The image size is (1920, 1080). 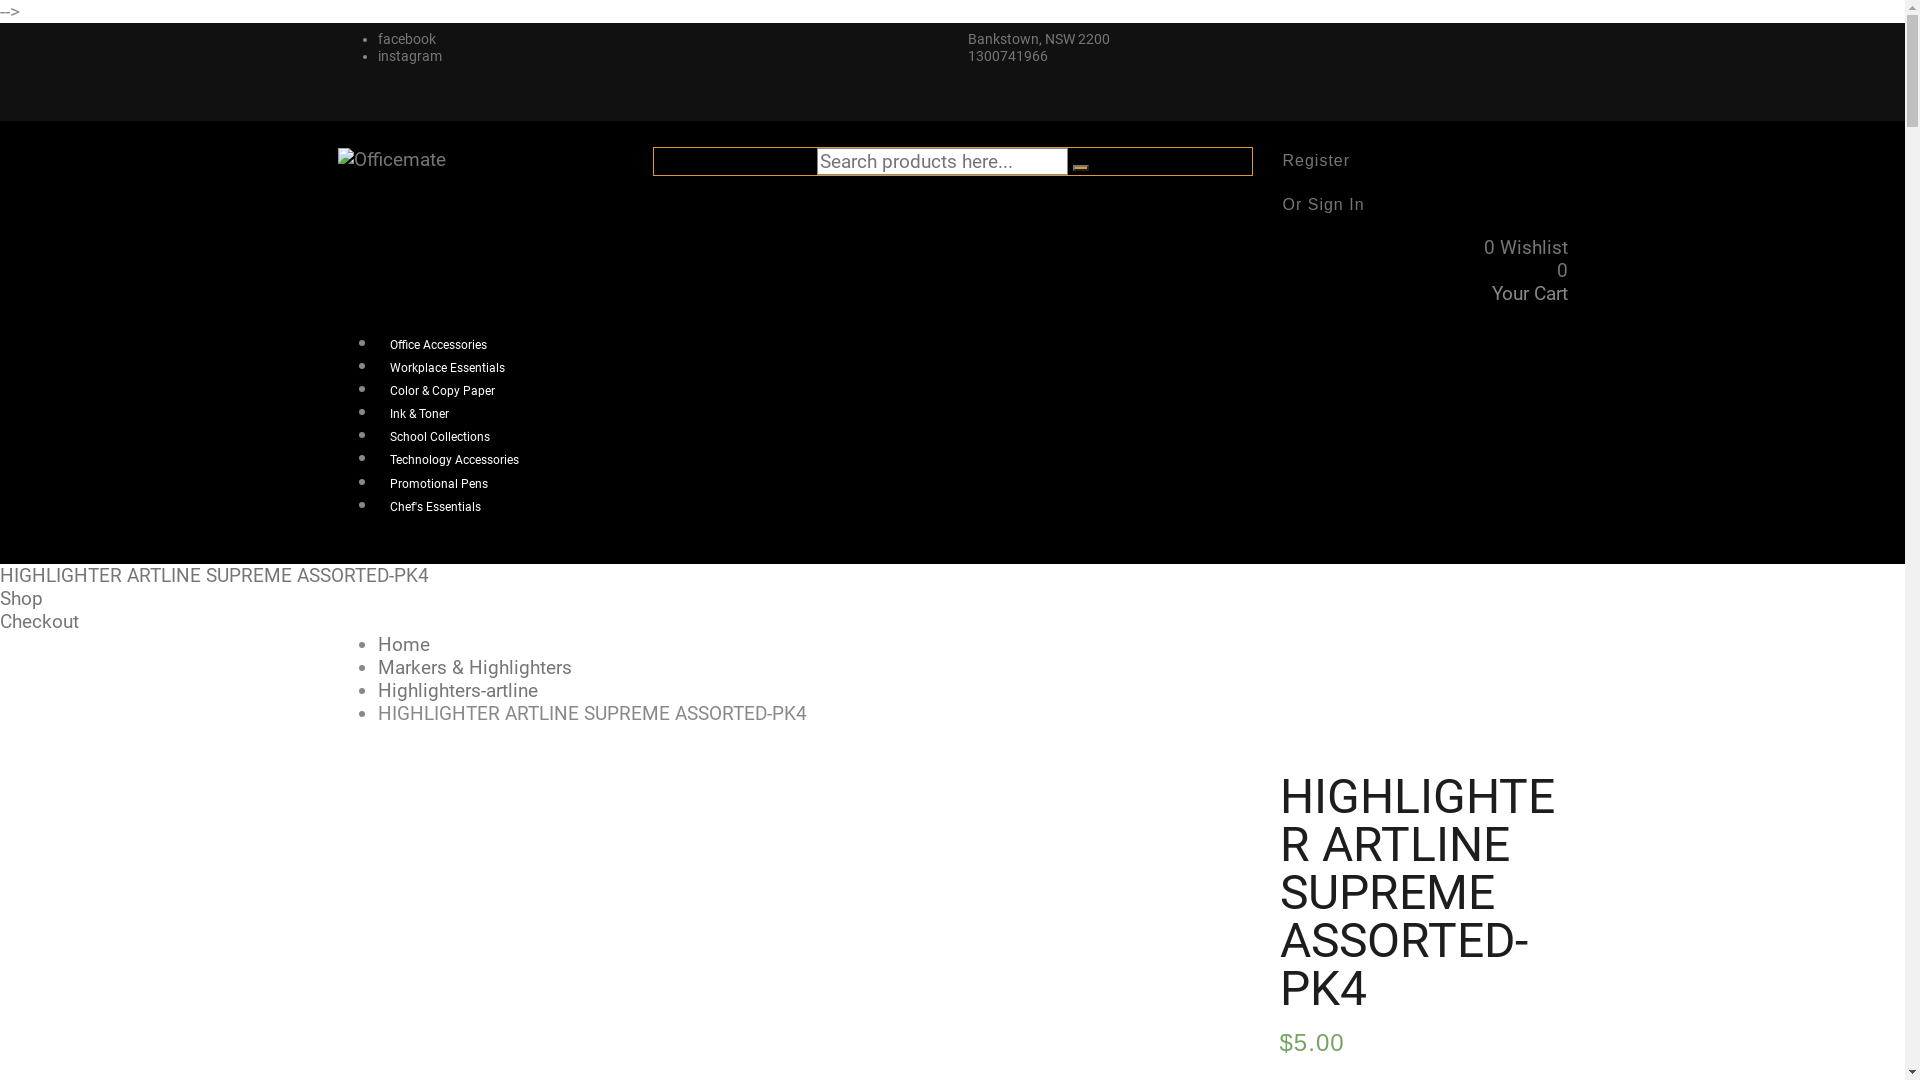 What do you see at coordinates (1562, 270) in the screenshot?
I see `0` at bounding box center [1562, 270].